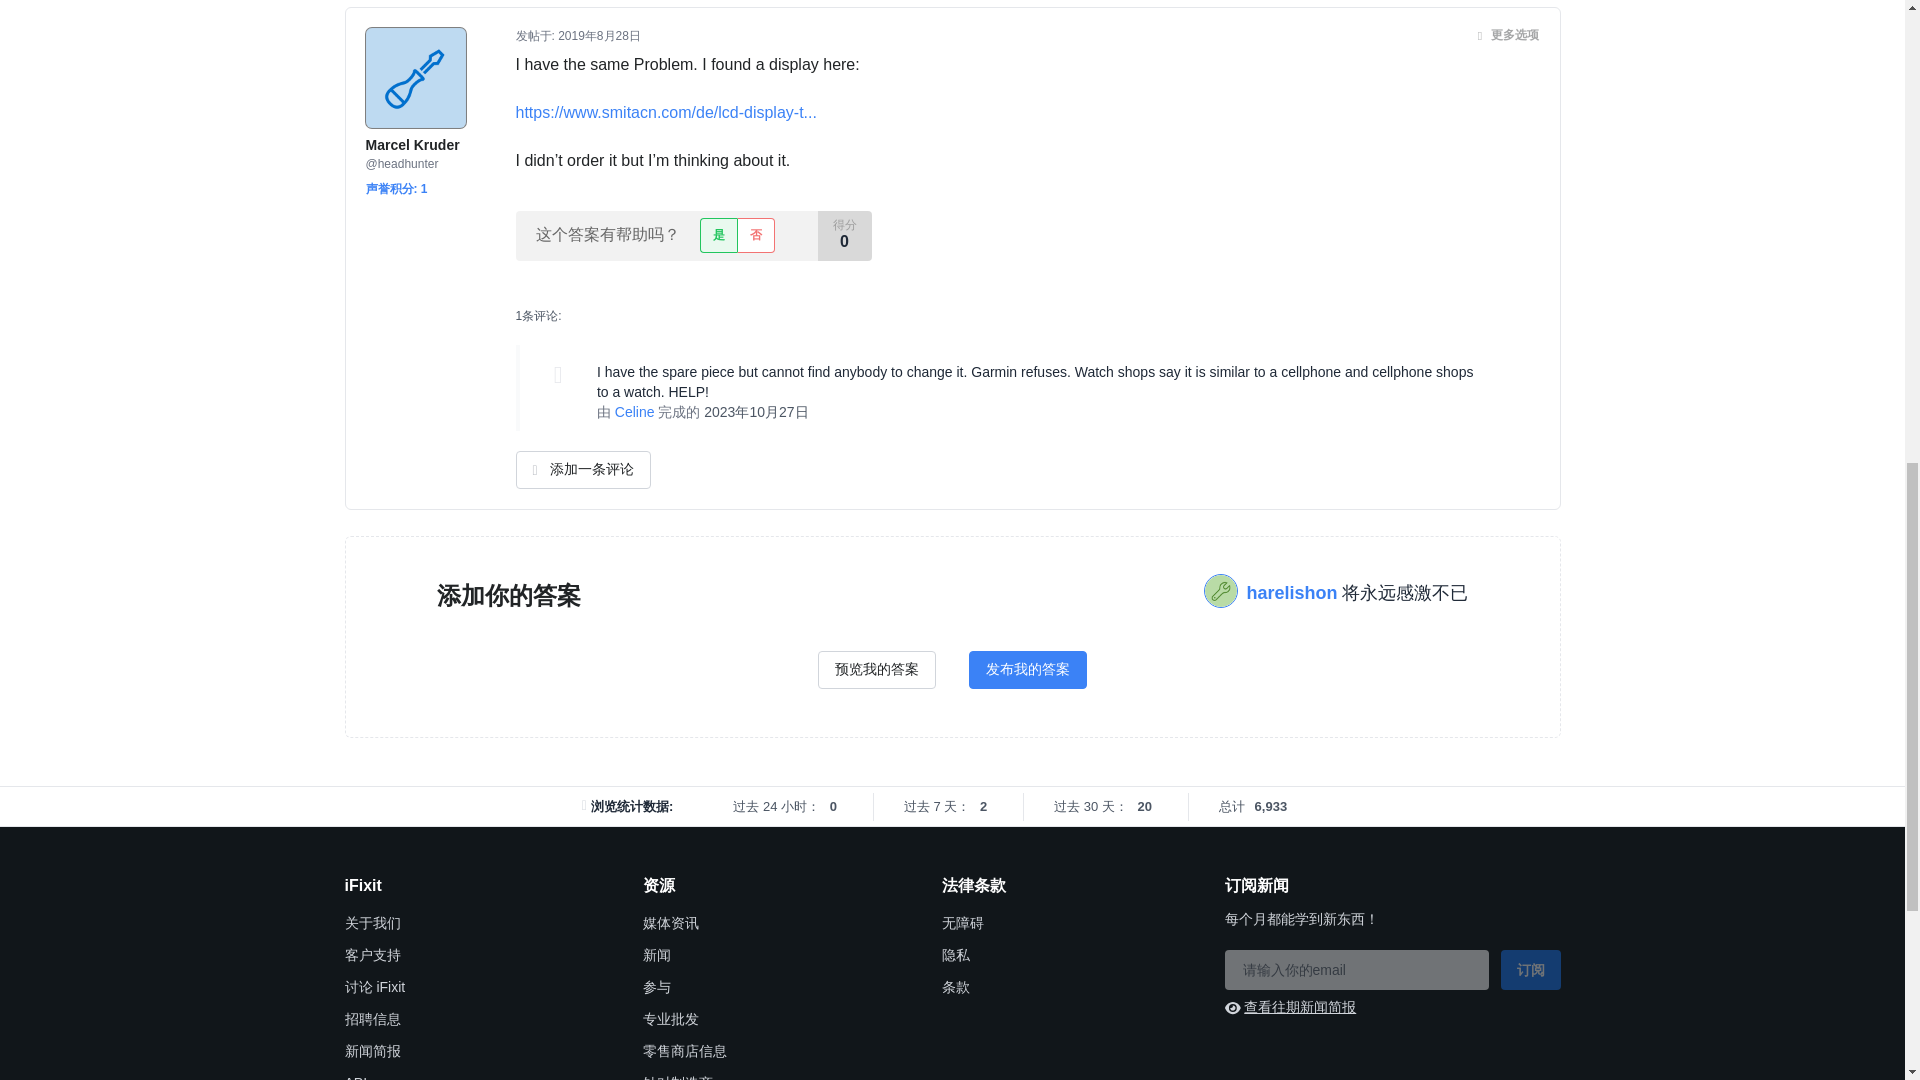 This screenshot has width=1920, height=1080. Describe the element at coordinates (756, 412) in the screenshot. I see `Fri, 27 Oct 2023 13:50:49 -0700` at that location.